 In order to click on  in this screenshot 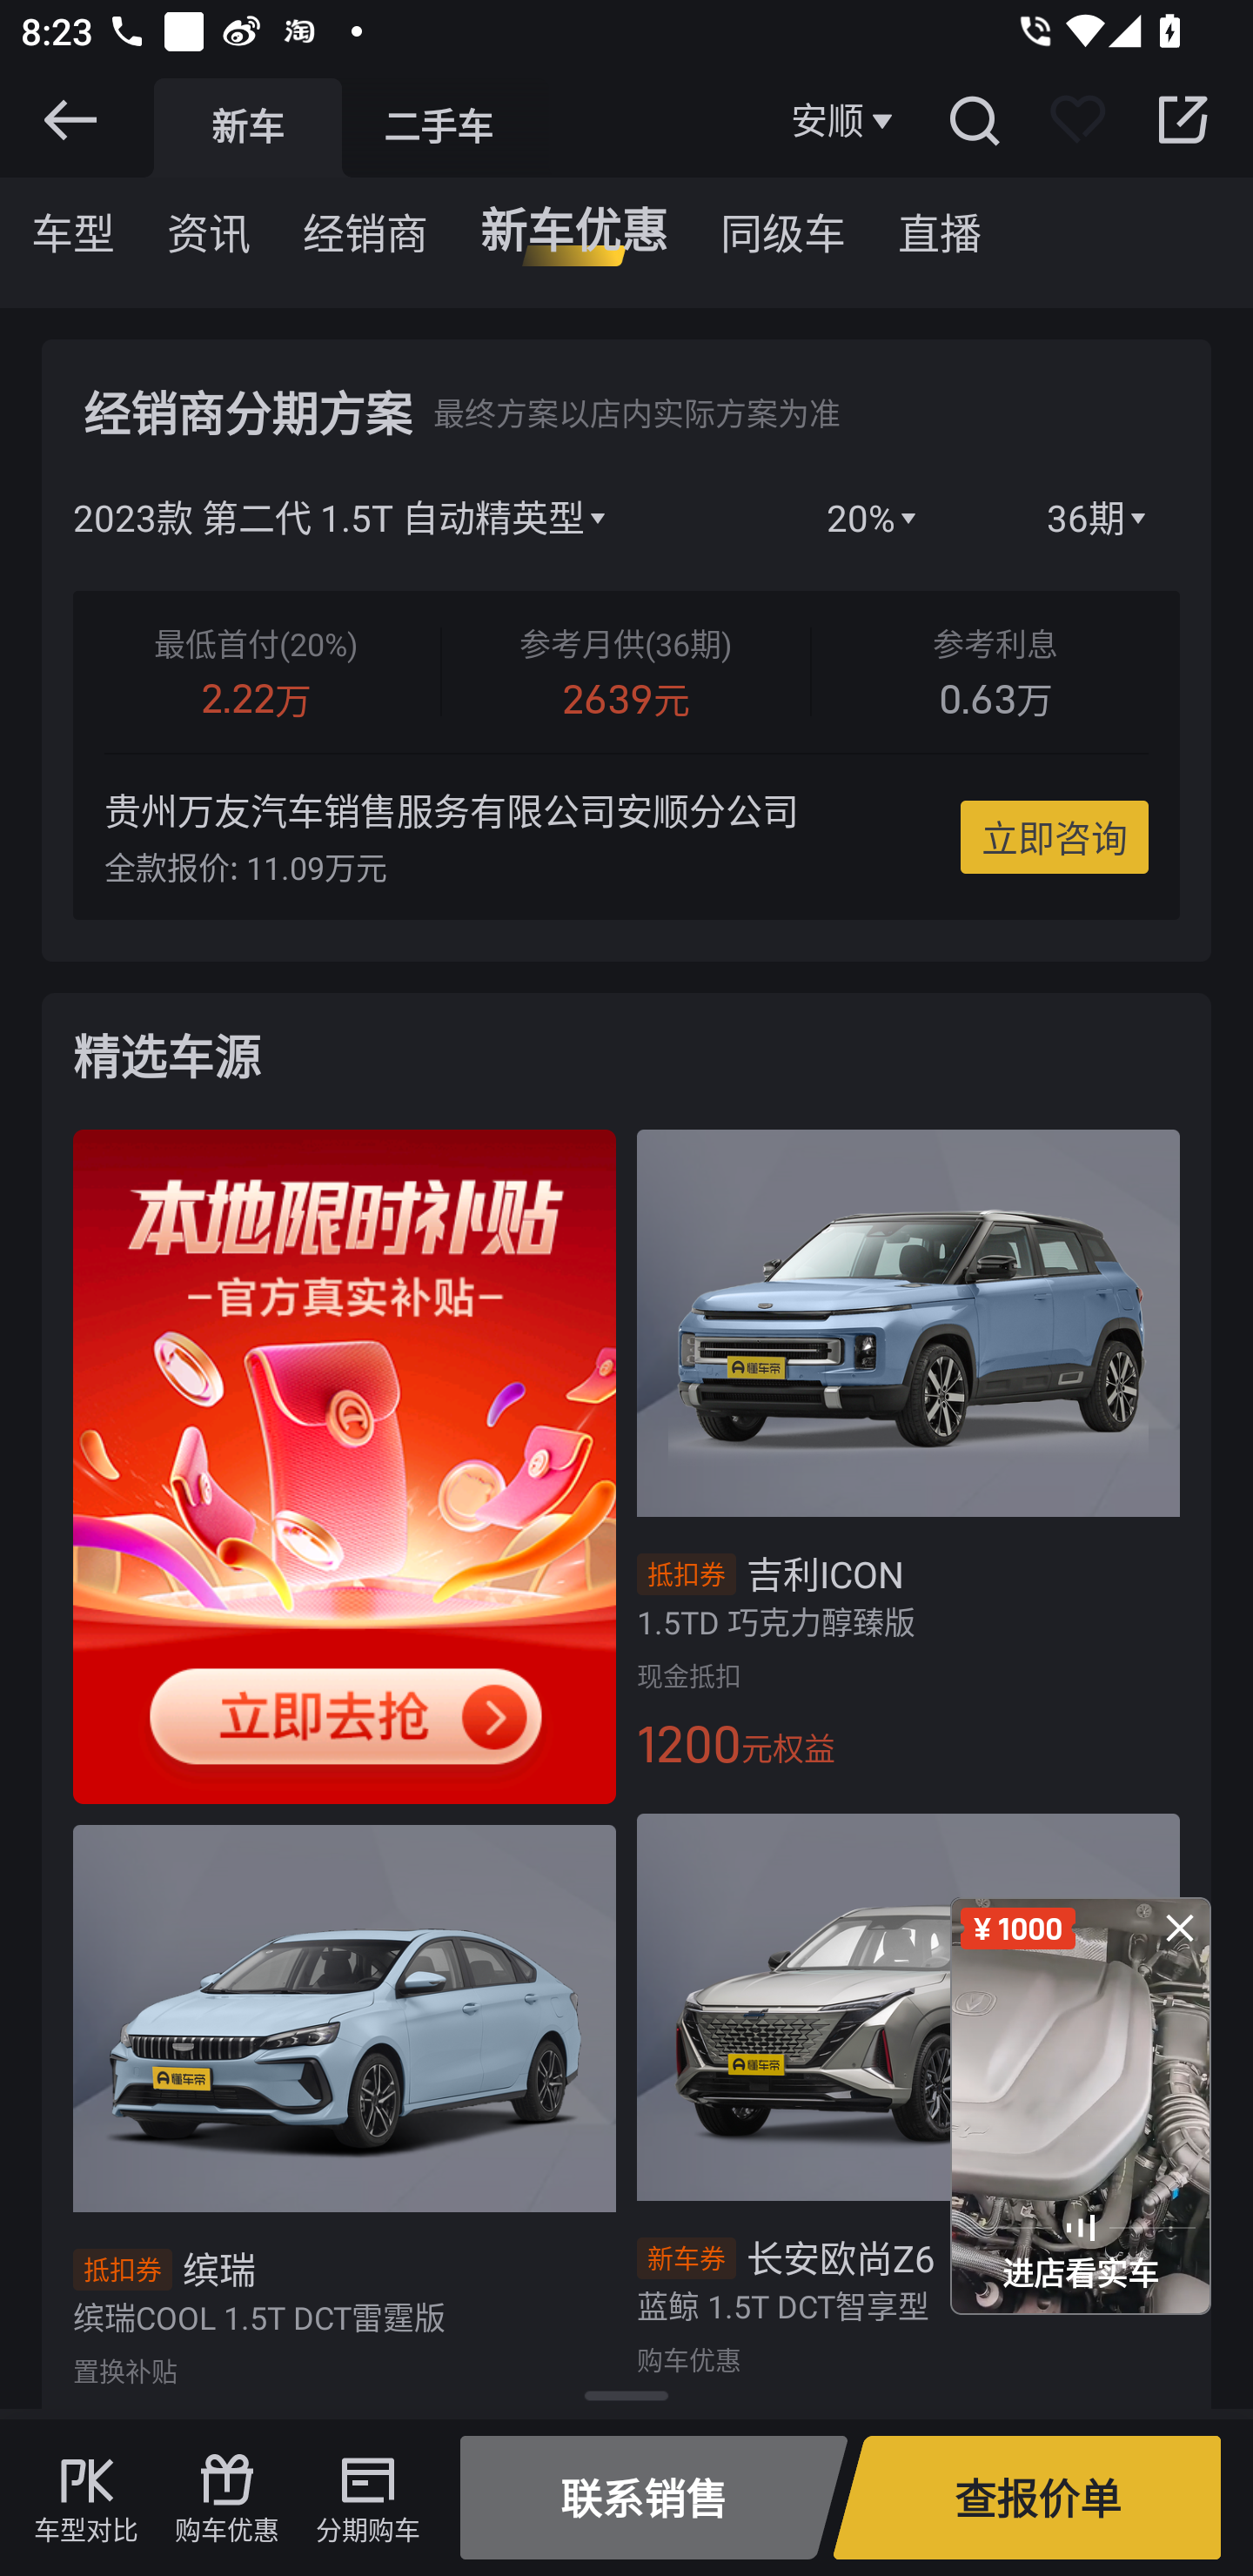, I will do `click(1180, 1928)`.